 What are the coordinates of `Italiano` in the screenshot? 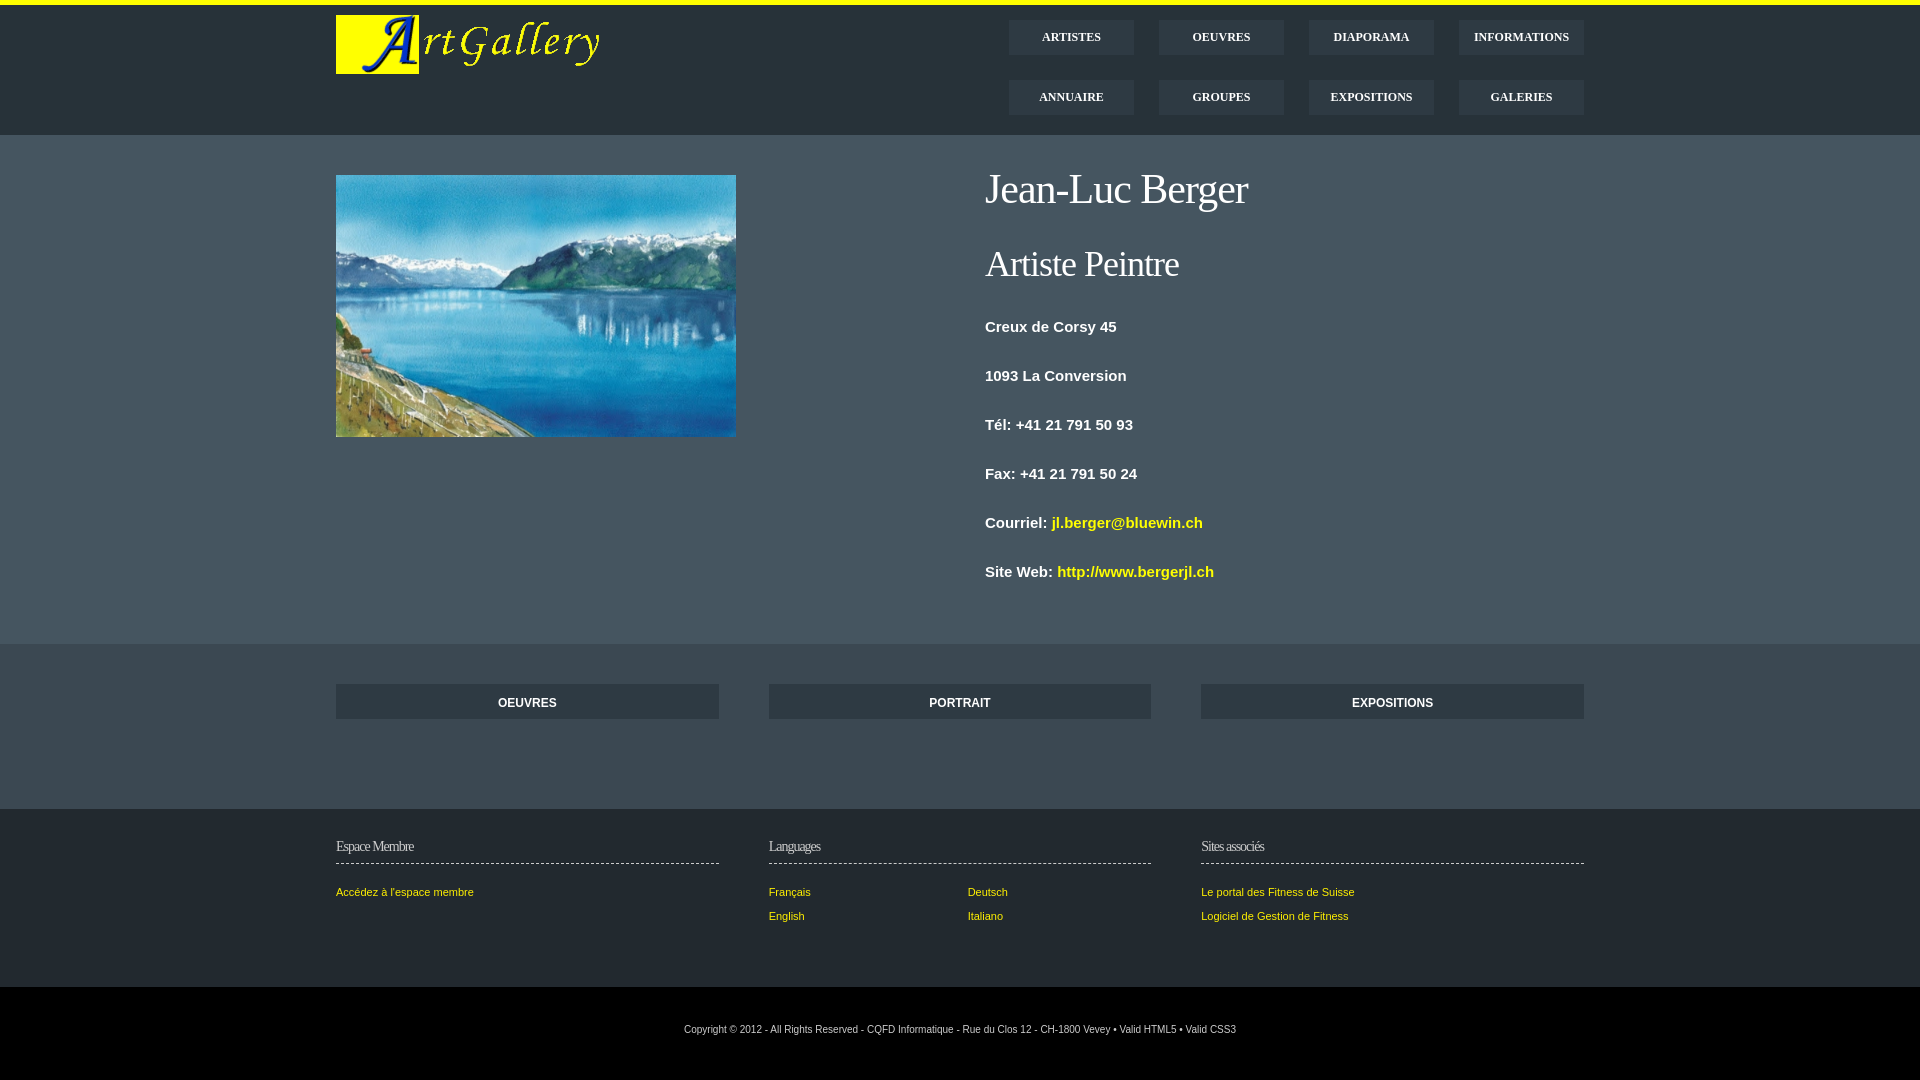 It's located at (985, 916).